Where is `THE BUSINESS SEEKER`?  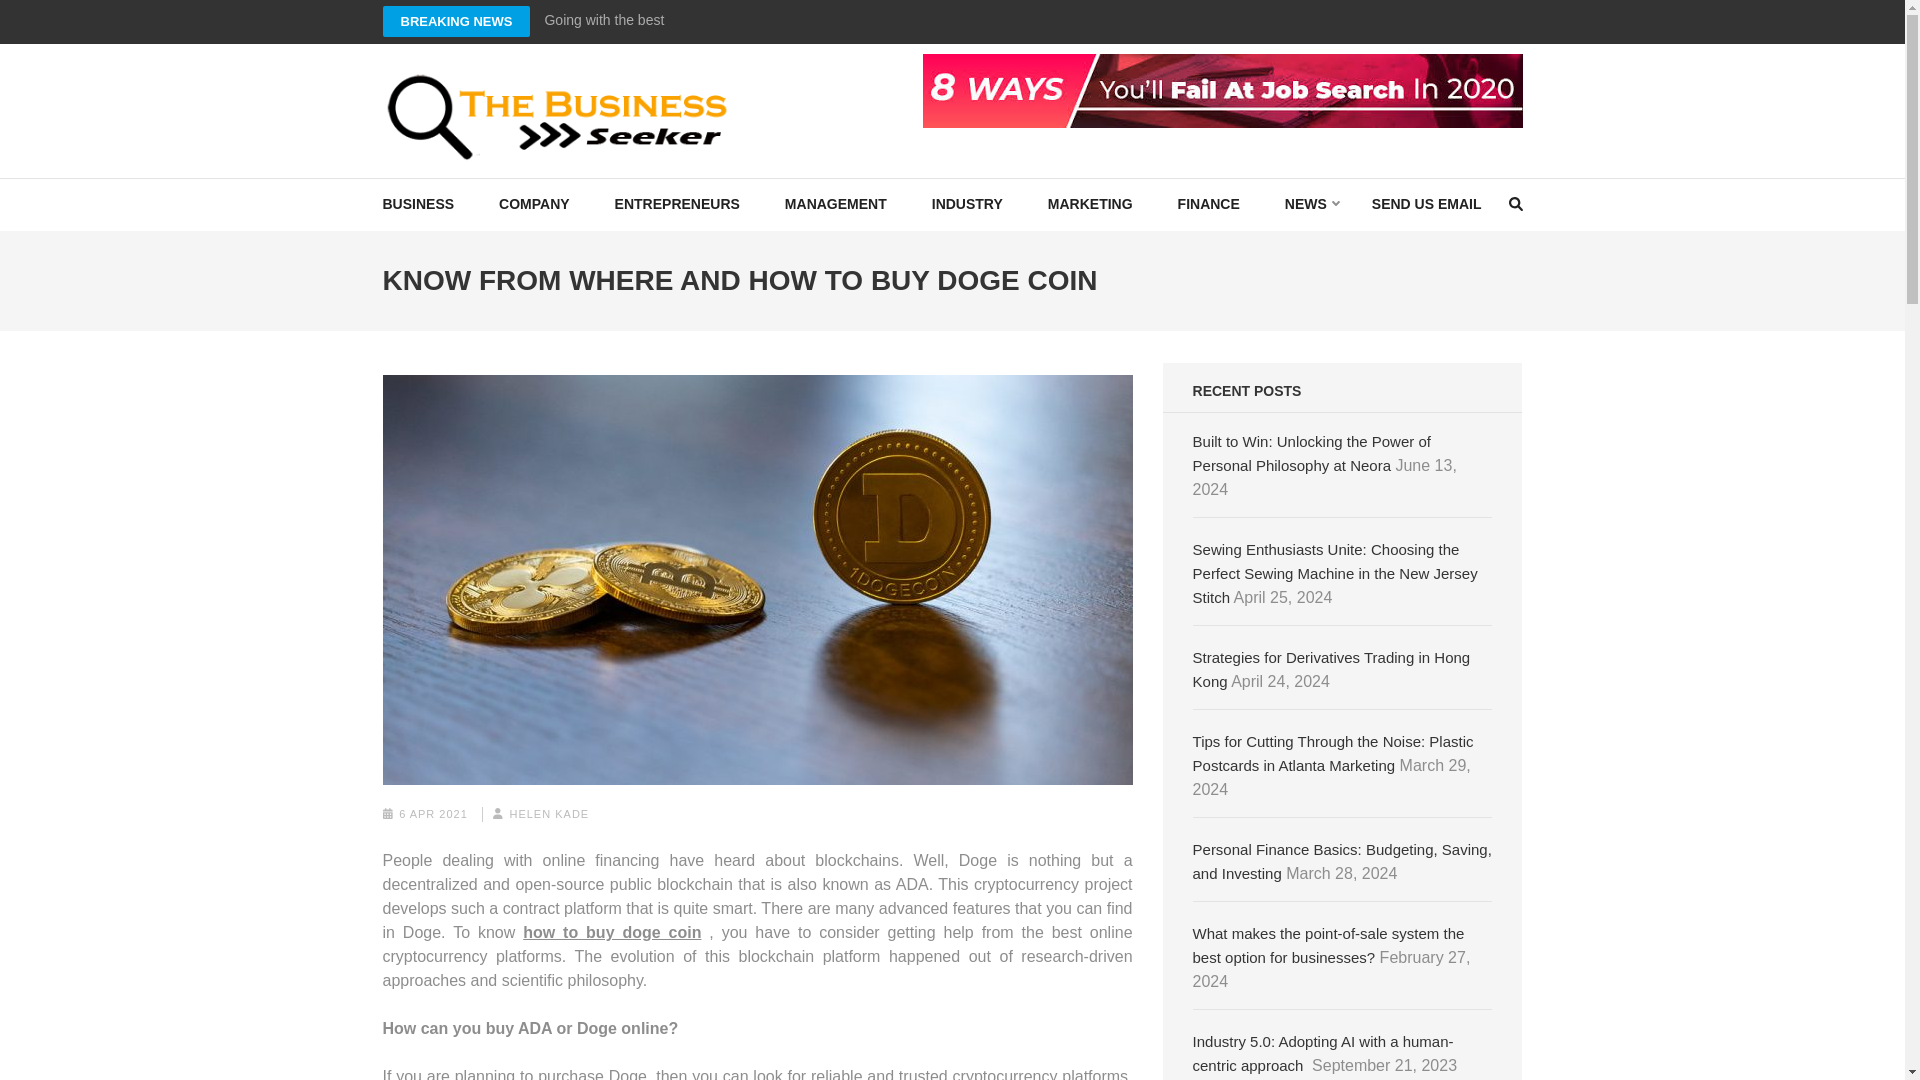
THE BUSINESS SEEKER is located at coordinates (594, 180).